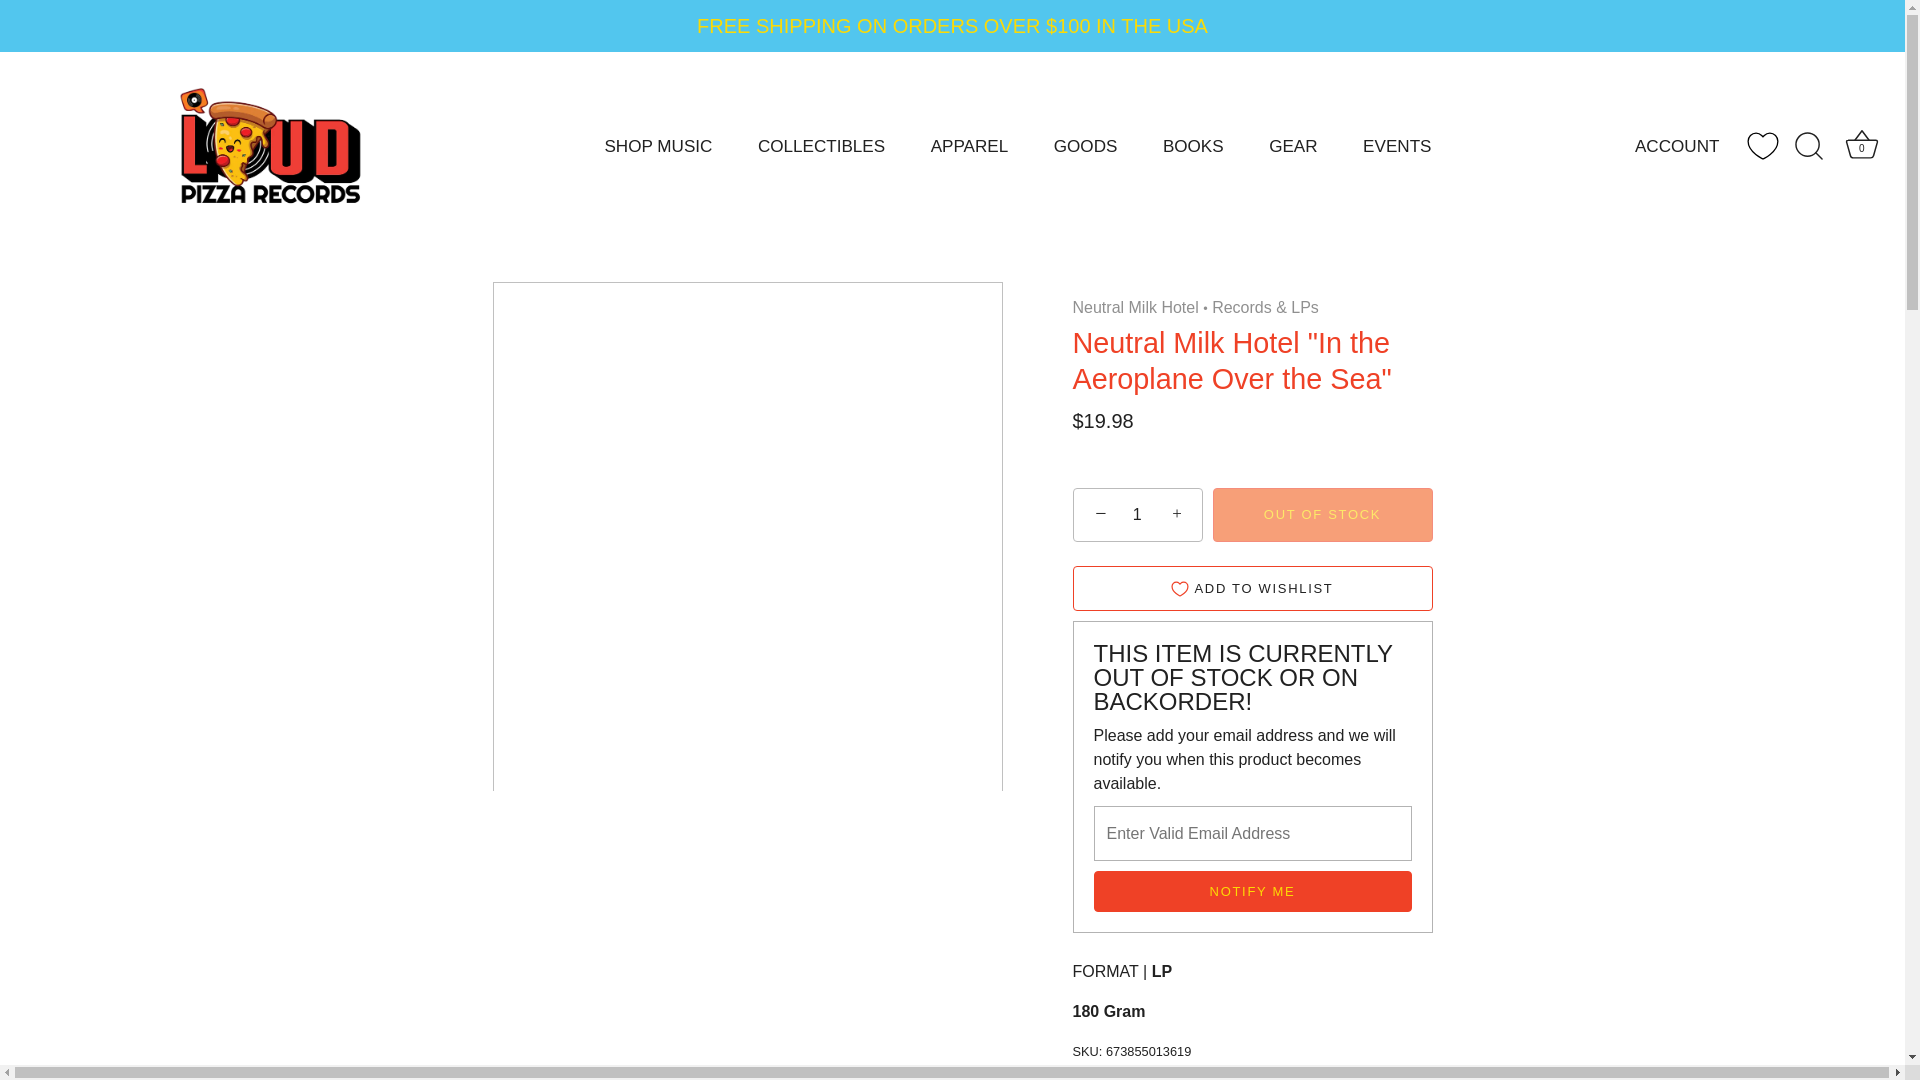  I want to click on Basket, so click(1862, 145).